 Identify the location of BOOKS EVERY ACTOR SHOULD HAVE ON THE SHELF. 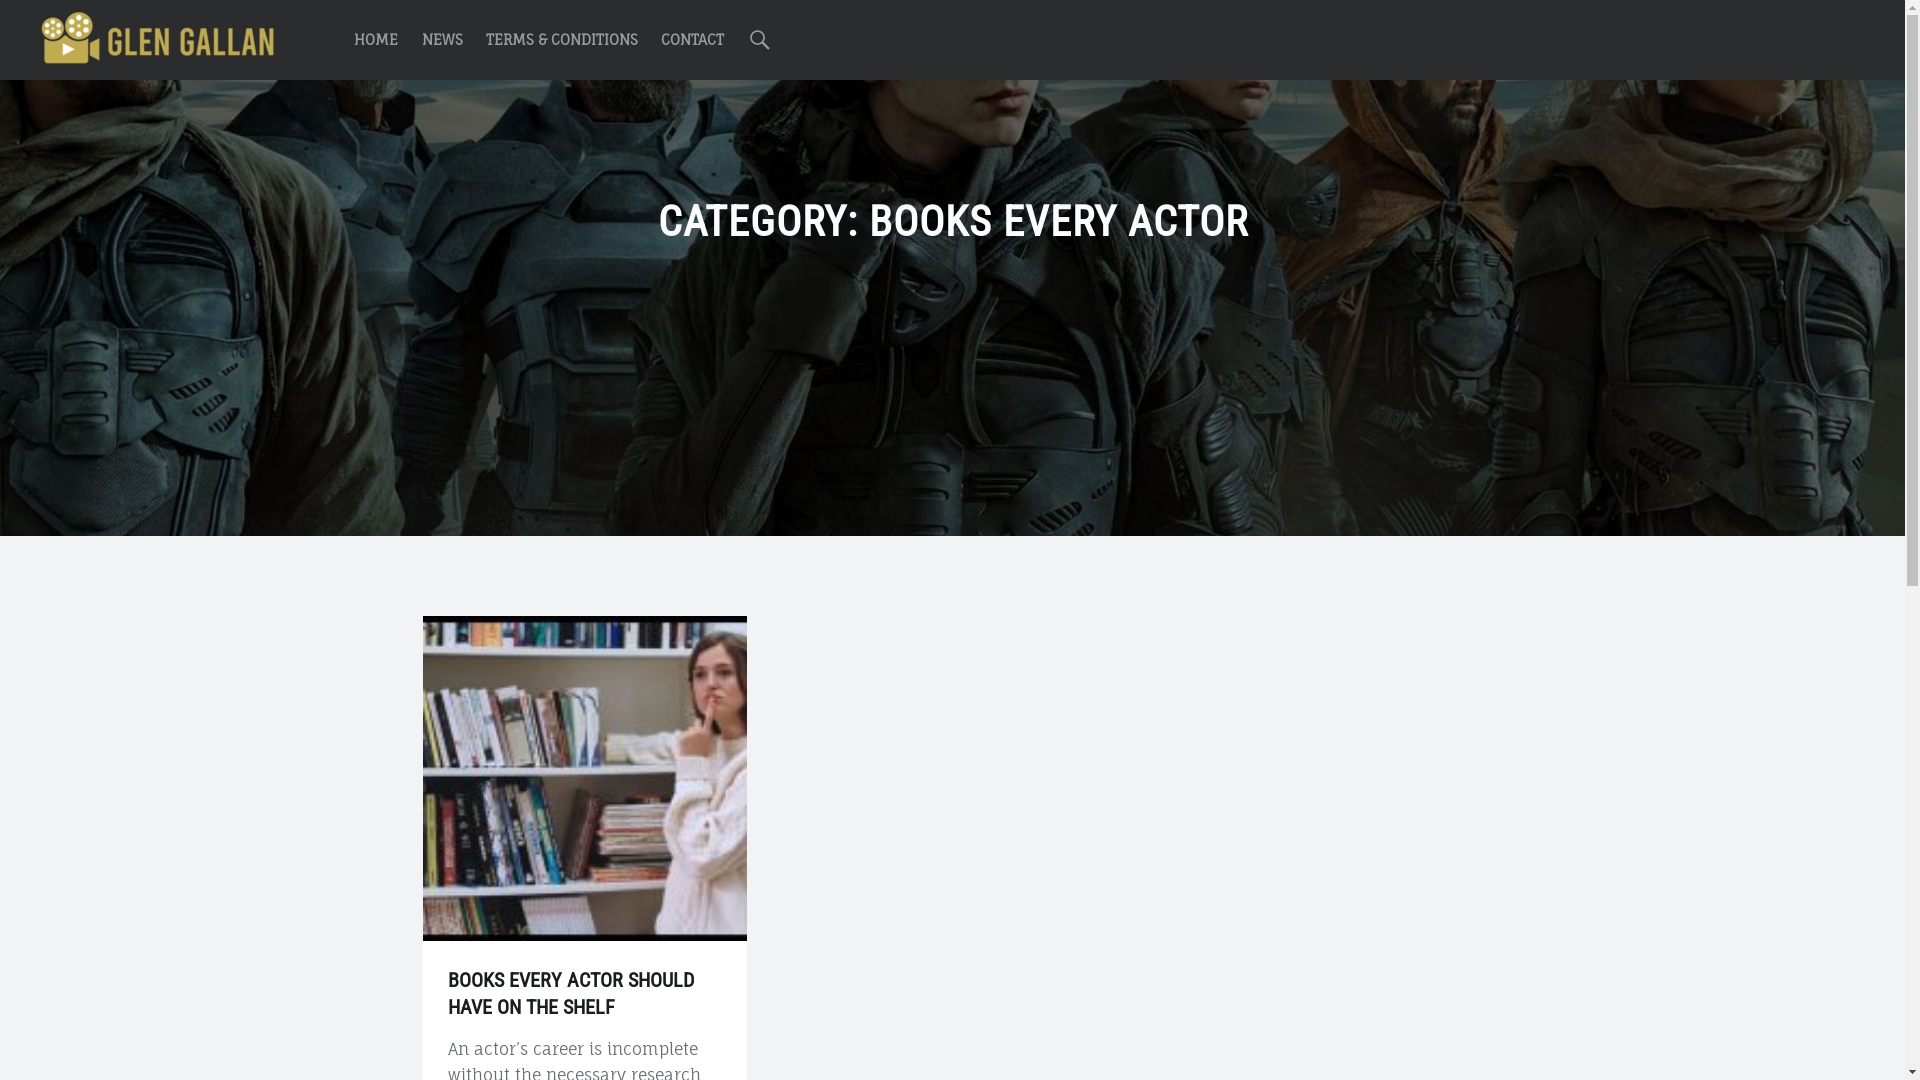
(571, 992).